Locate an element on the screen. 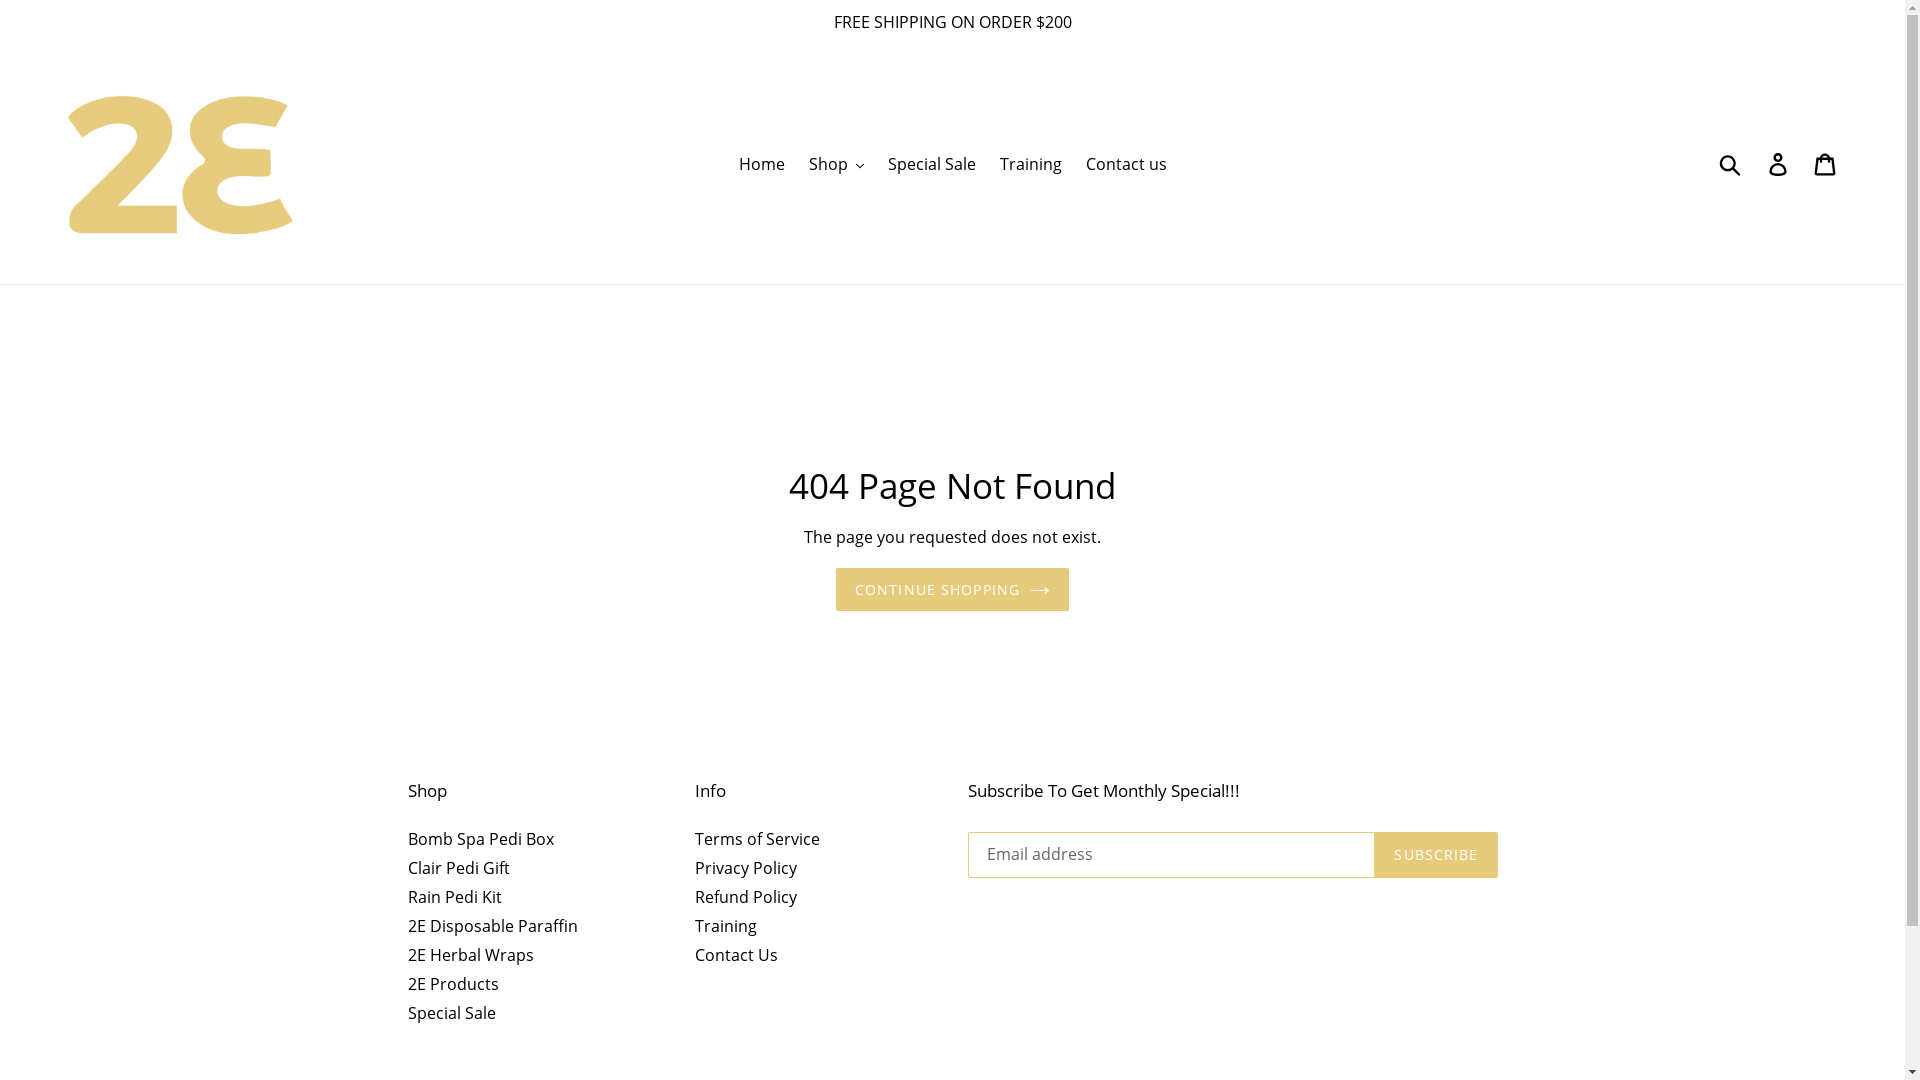  Rain Pedi Kit is located at coordinates (455, 896).